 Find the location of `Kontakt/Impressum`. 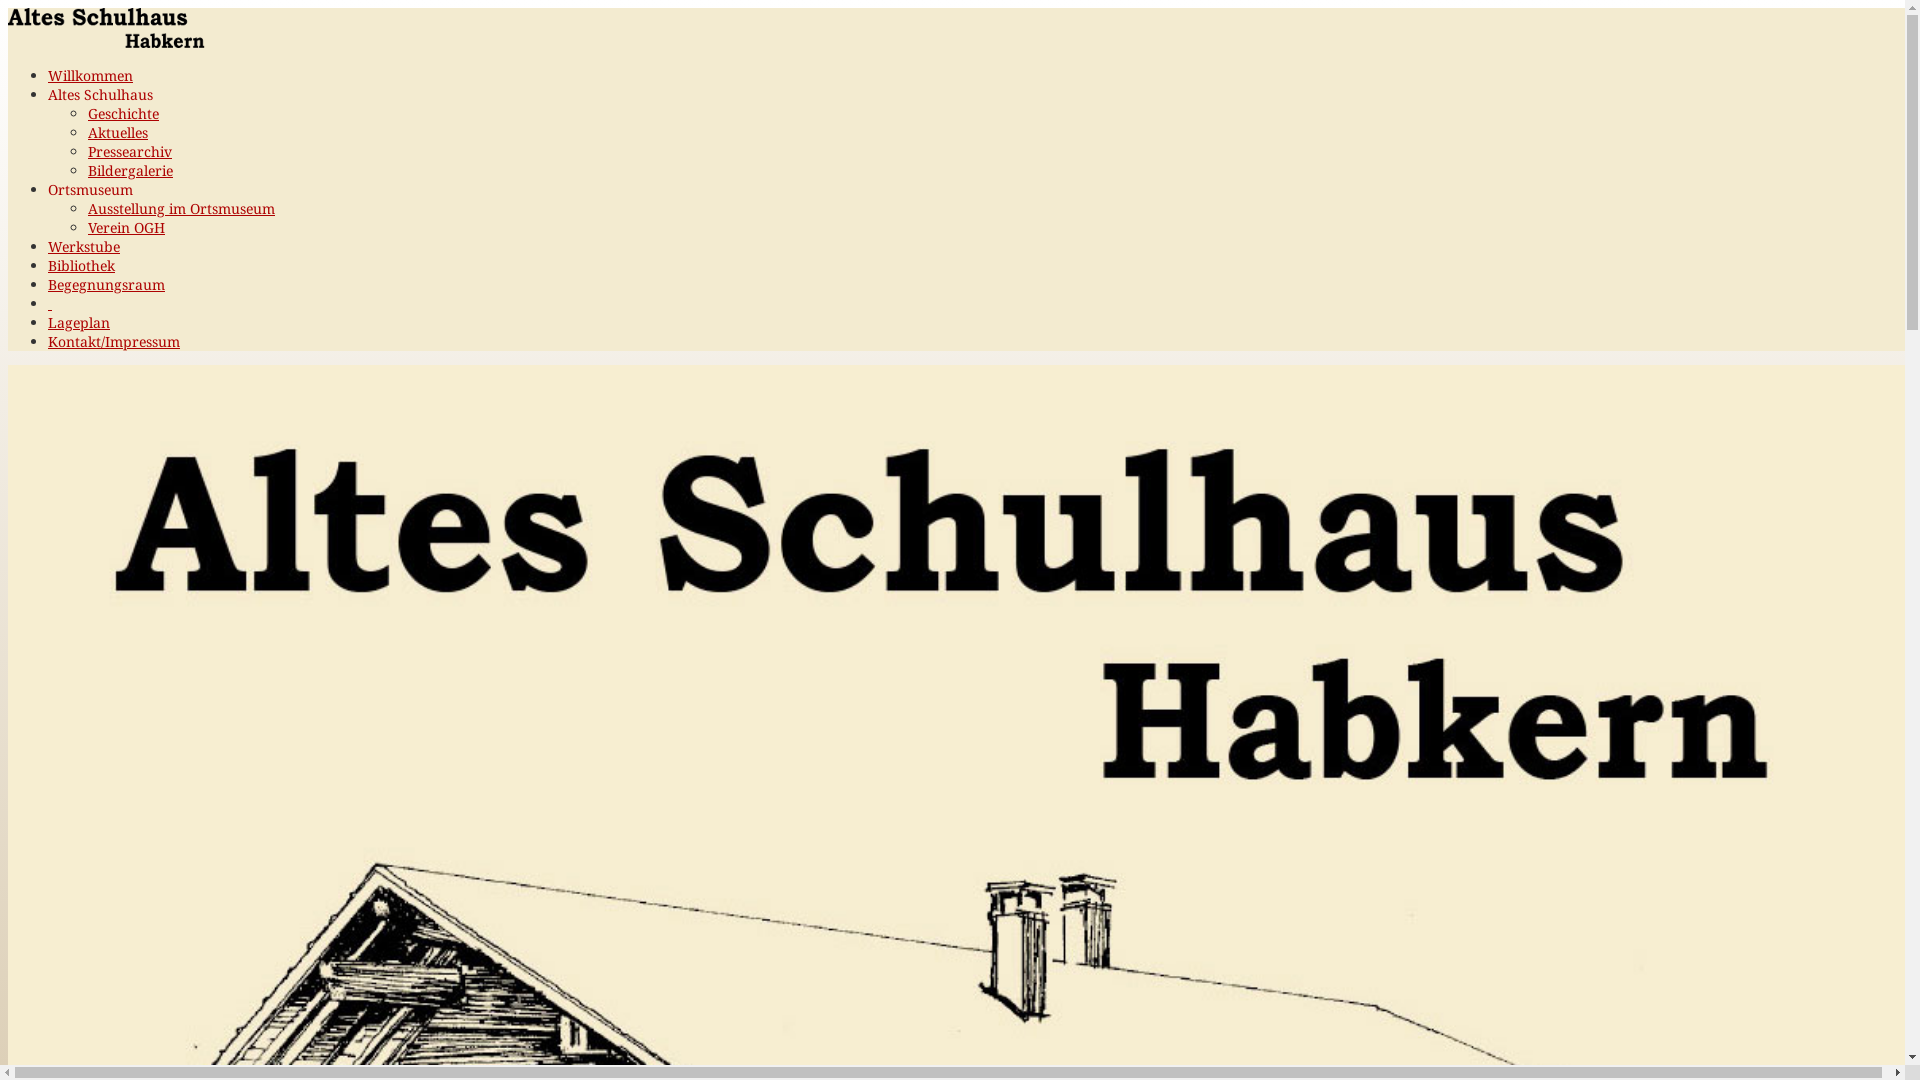

Kontakt/Impressum is located at coordinates (114, 342).